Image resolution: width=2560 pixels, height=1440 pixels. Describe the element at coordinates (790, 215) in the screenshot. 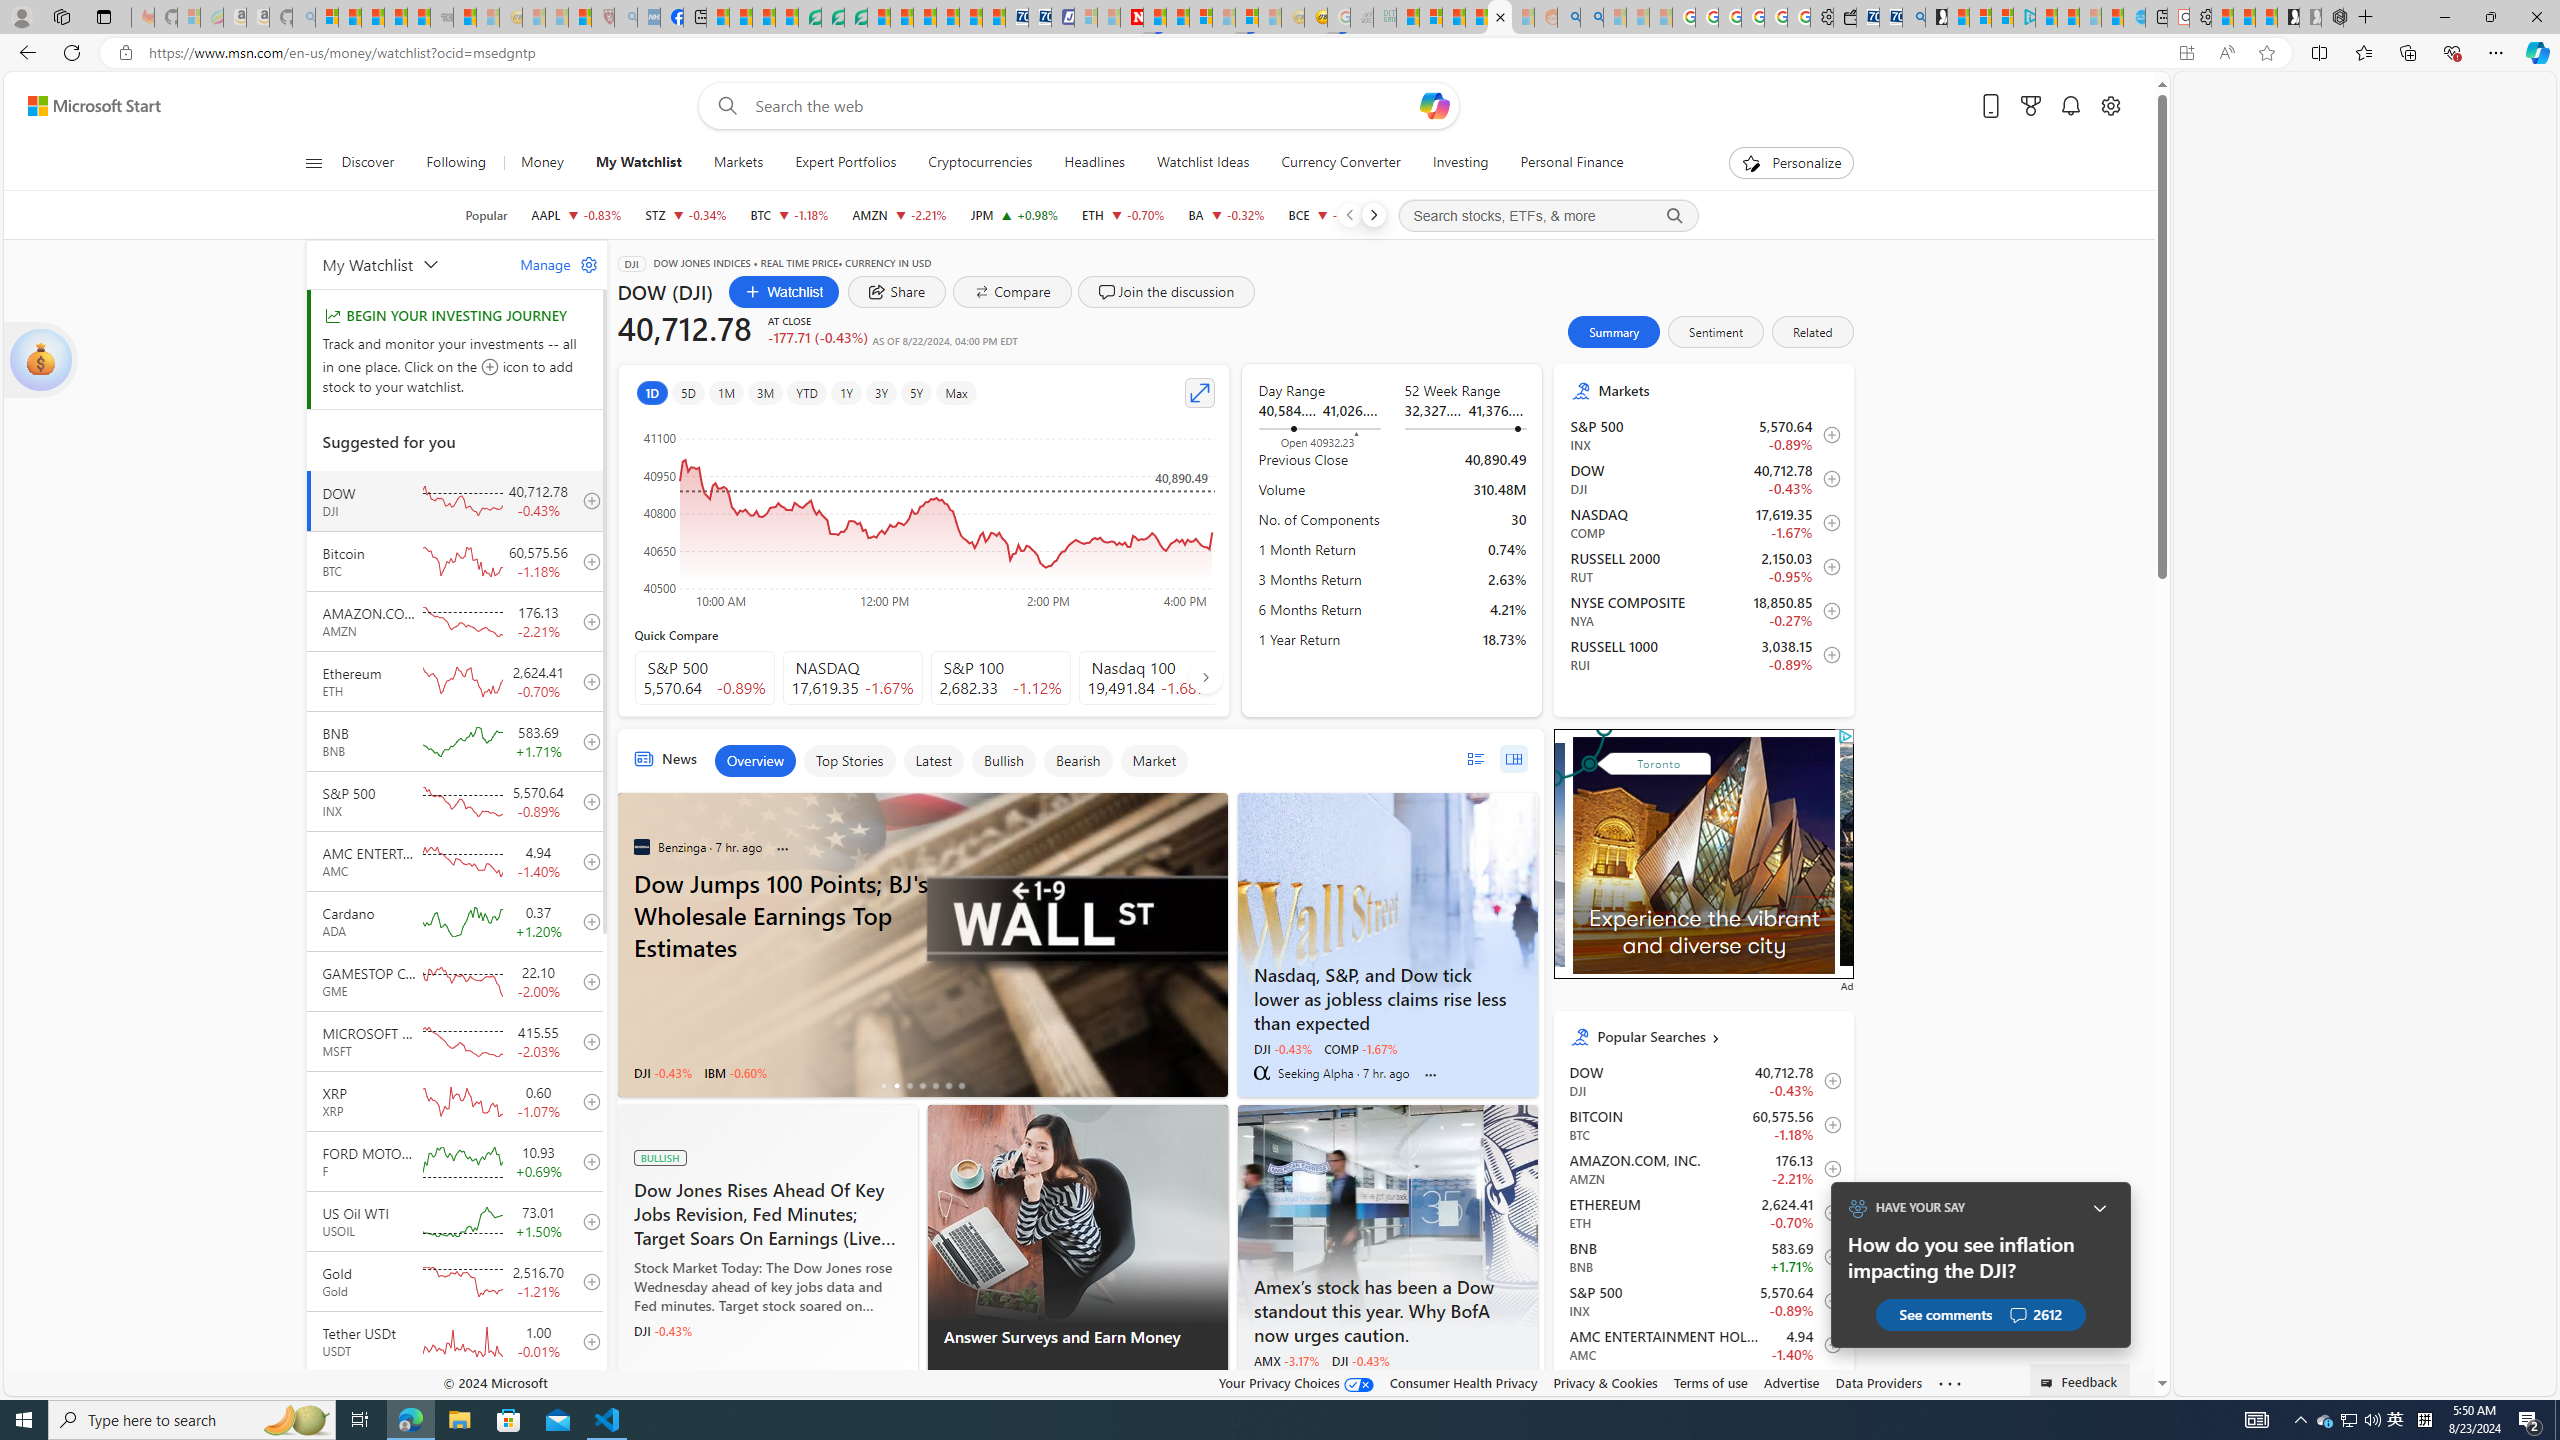

I see `BTC Bitcoin decrease 60,575.56 -716.61 -1.18%` at that location.